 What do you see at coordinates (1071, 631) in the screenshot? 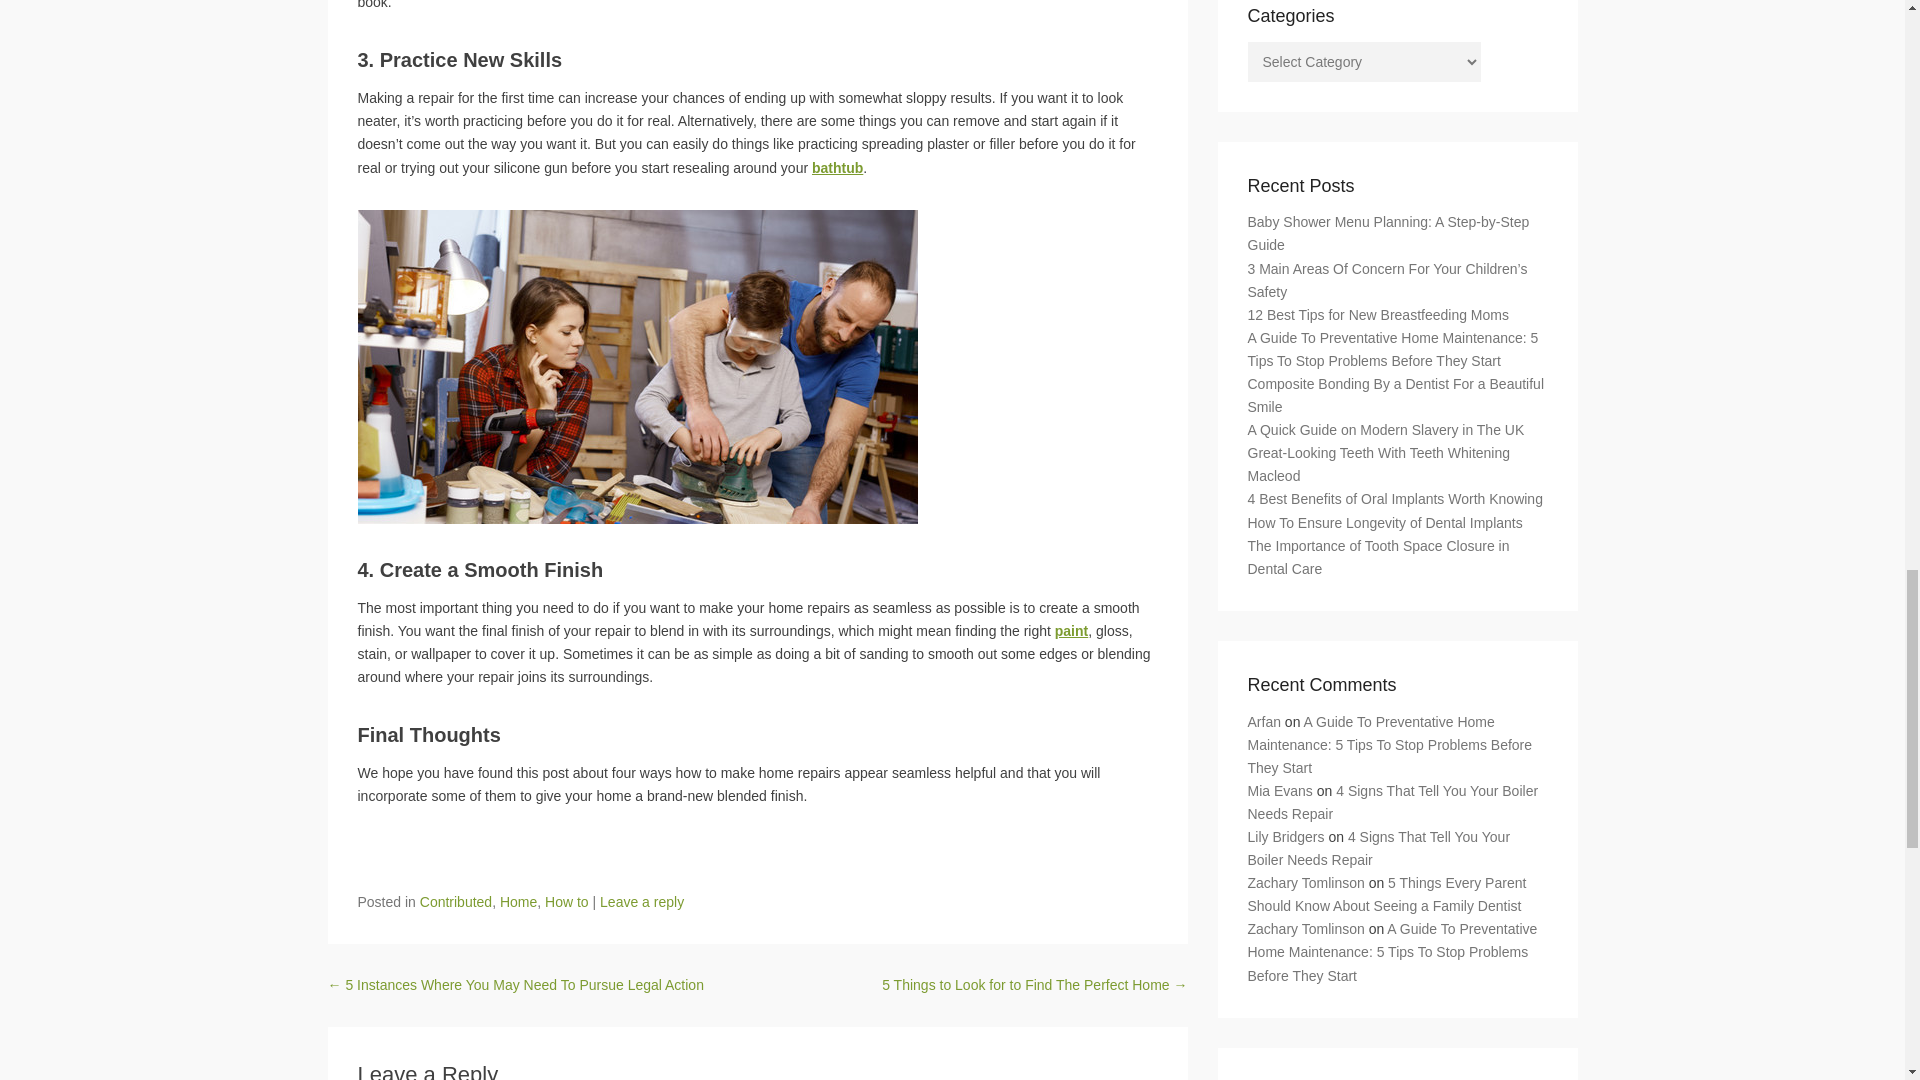
I see `paint` at bounding box center [1071, 631].